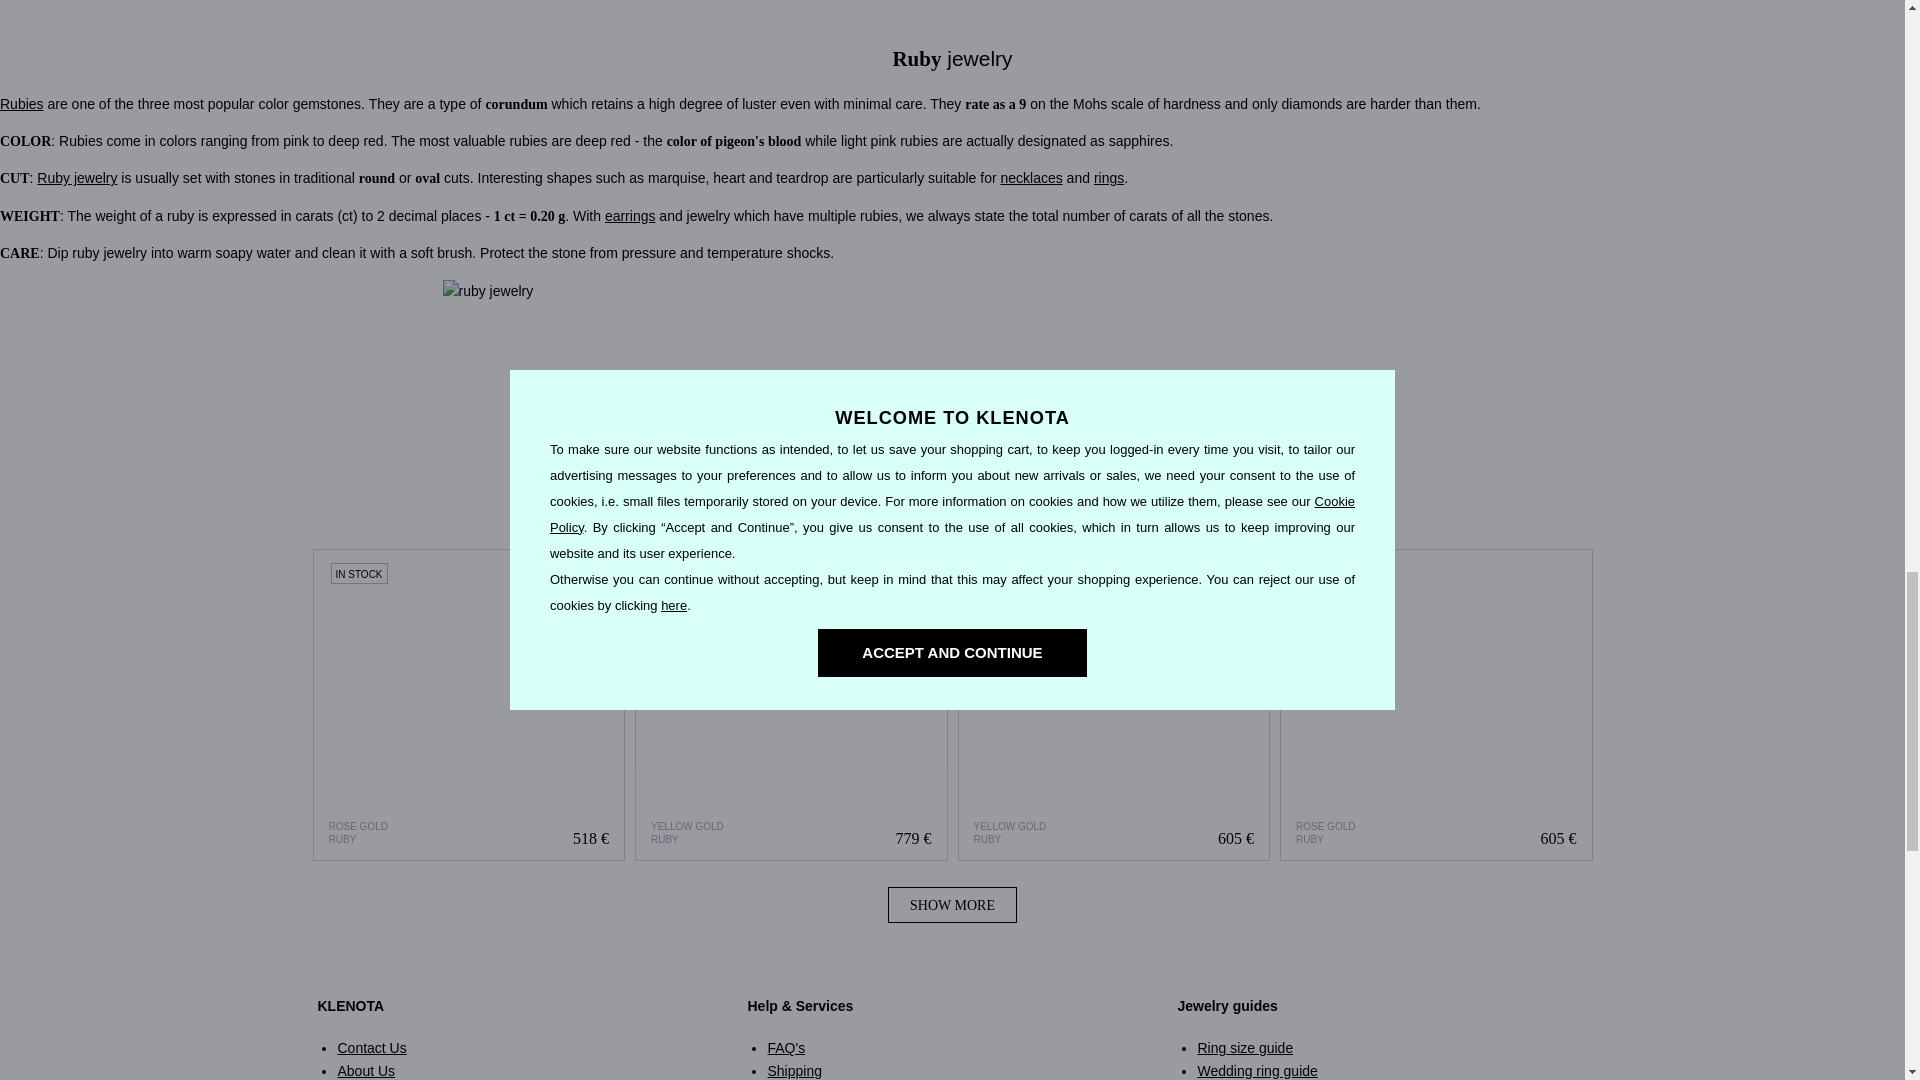 The image size is (1920, 1080). I want to click on Round Ruby Gold Ribbon Earrings, so click(792, 704).